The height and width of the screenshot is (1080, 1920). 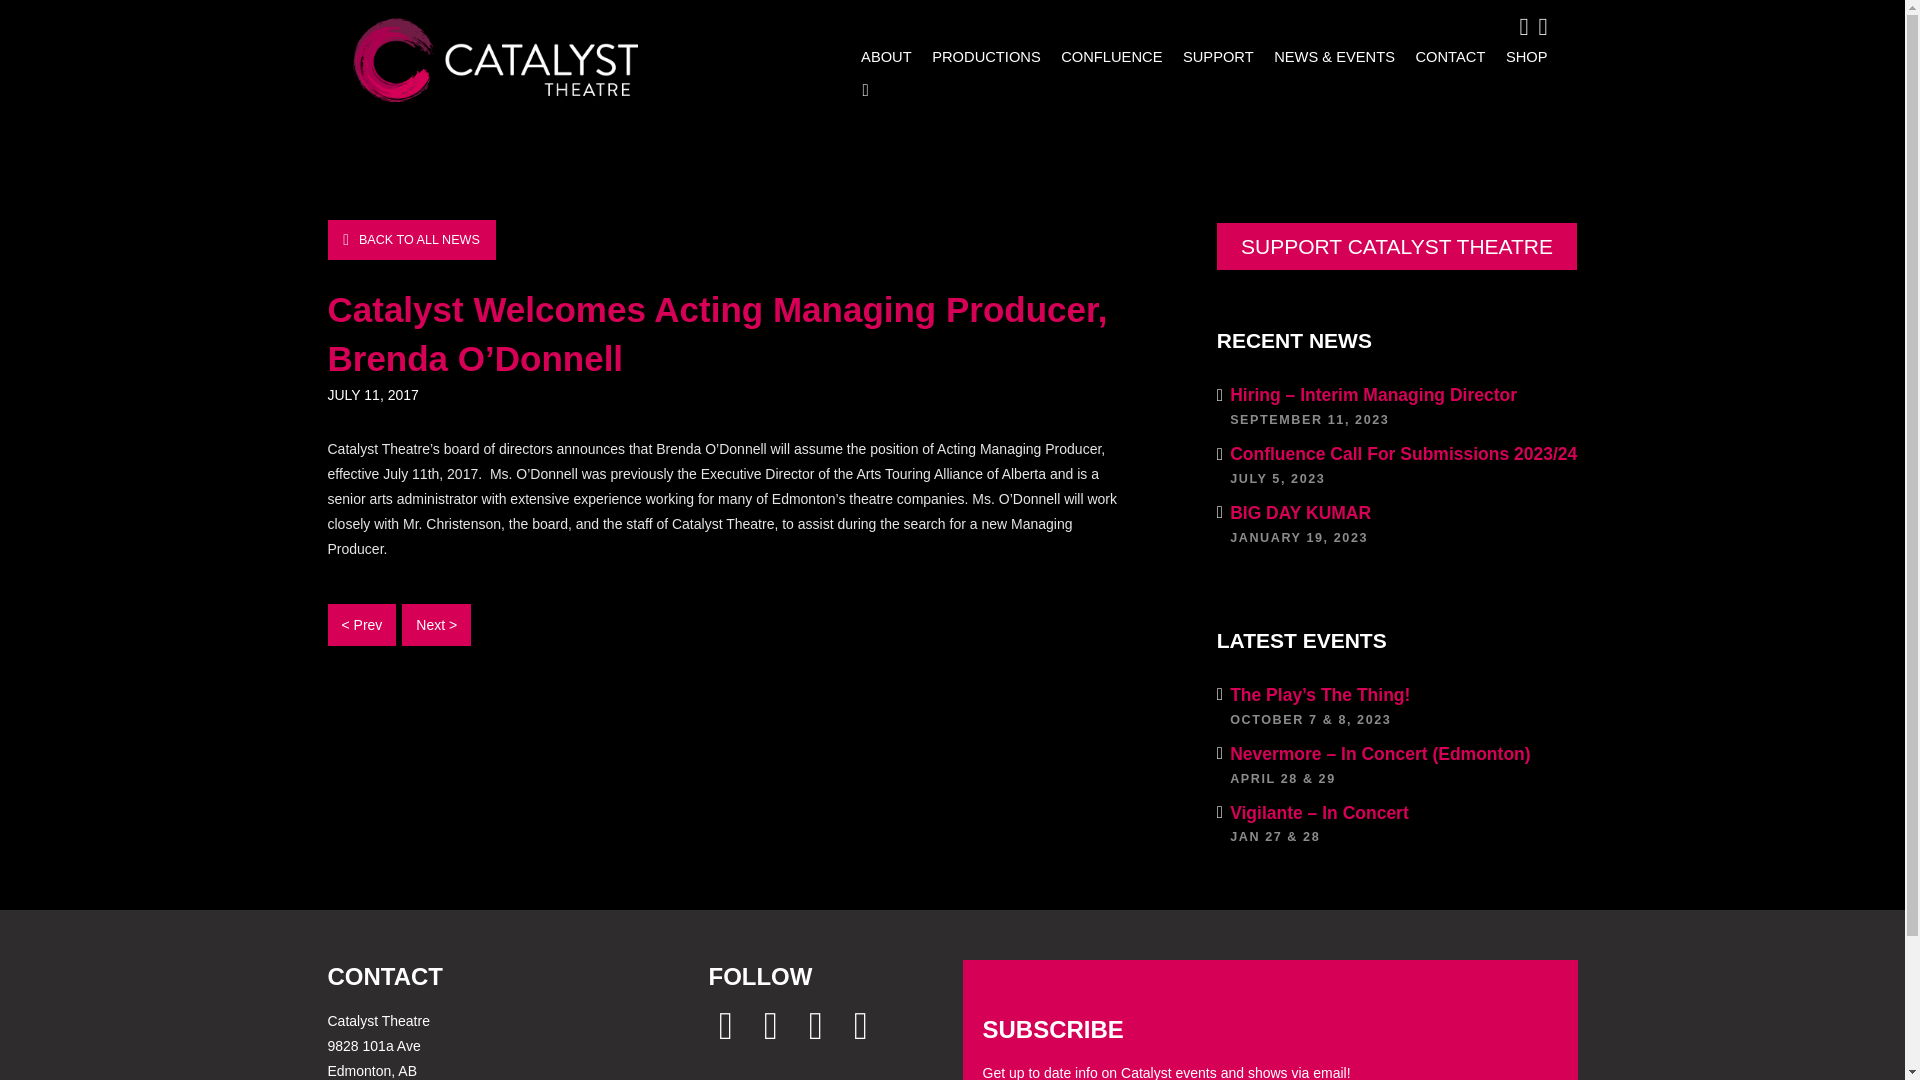 I want to click on PRODUCTIONS, so click(x=1212, y=56).